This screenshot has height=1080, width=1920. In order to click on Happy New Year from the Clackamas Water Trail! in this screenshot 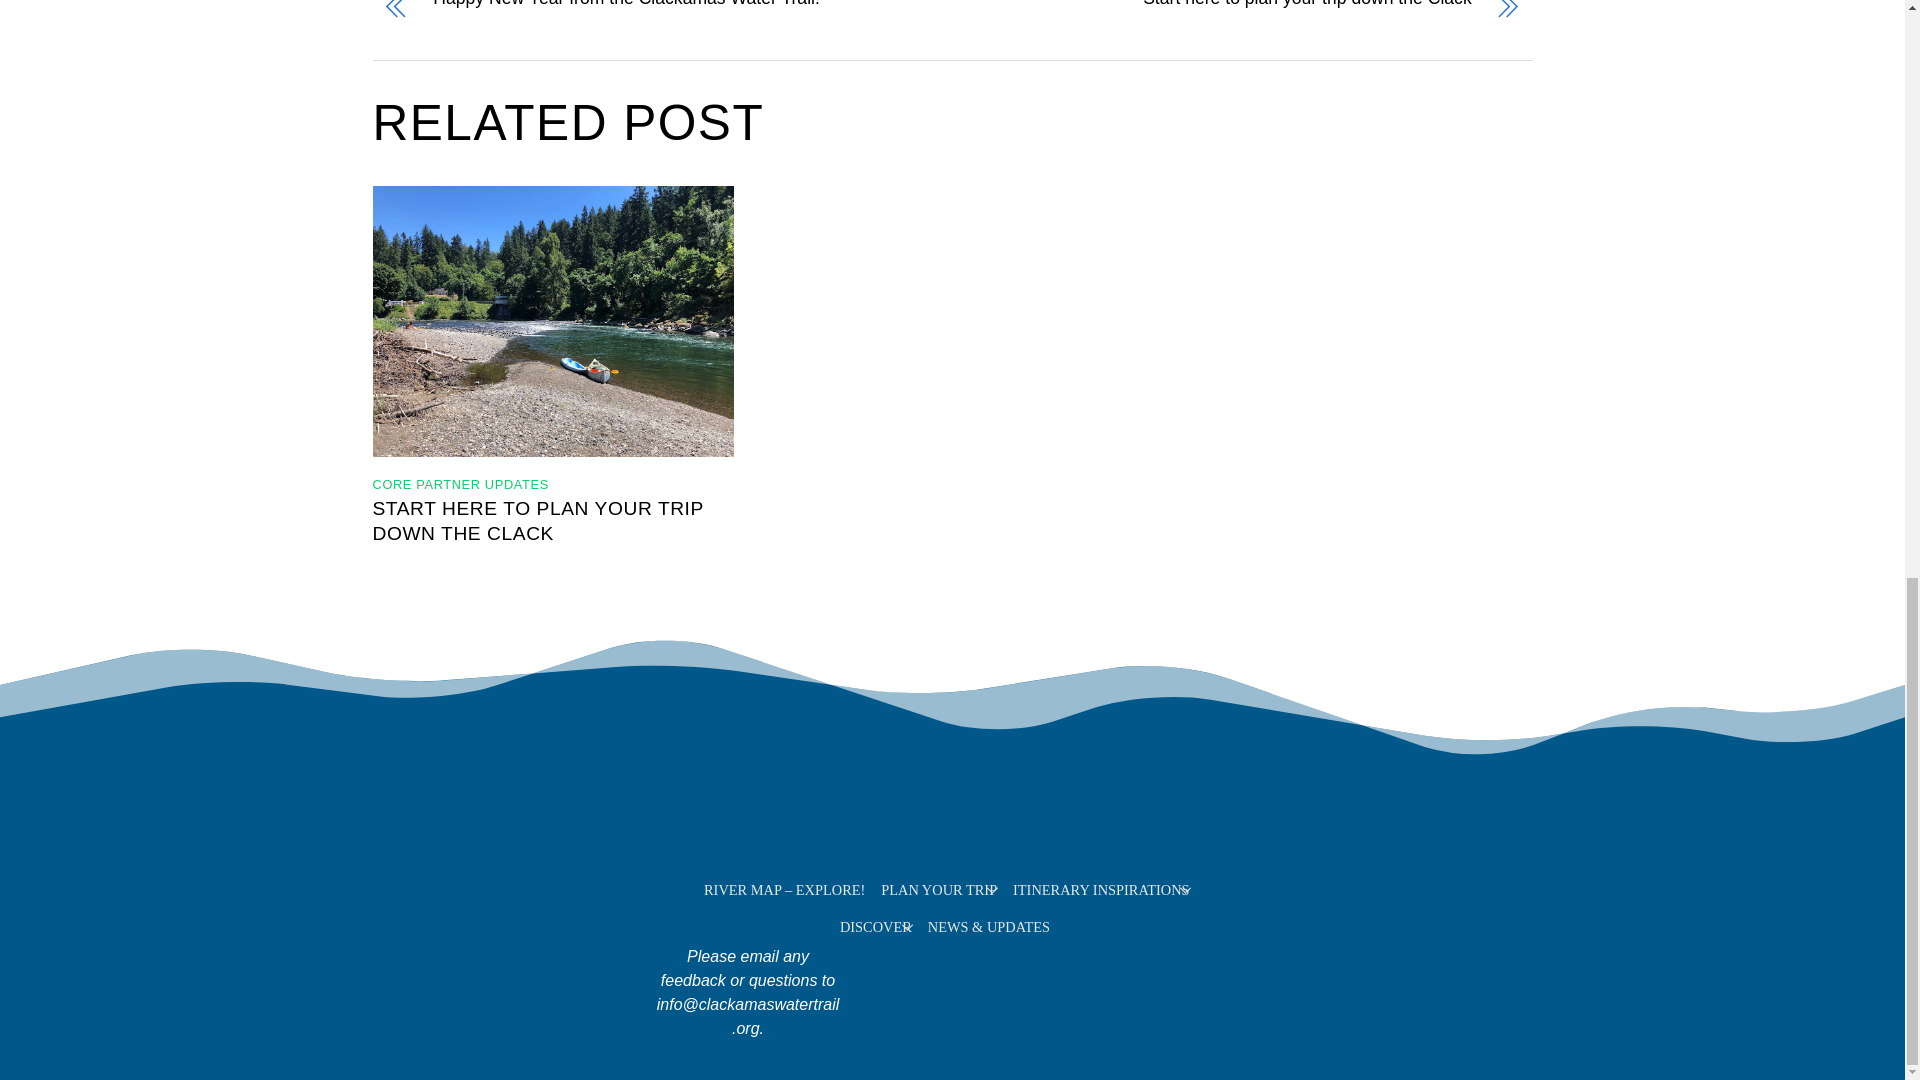, I will do `click(662, 15)`.